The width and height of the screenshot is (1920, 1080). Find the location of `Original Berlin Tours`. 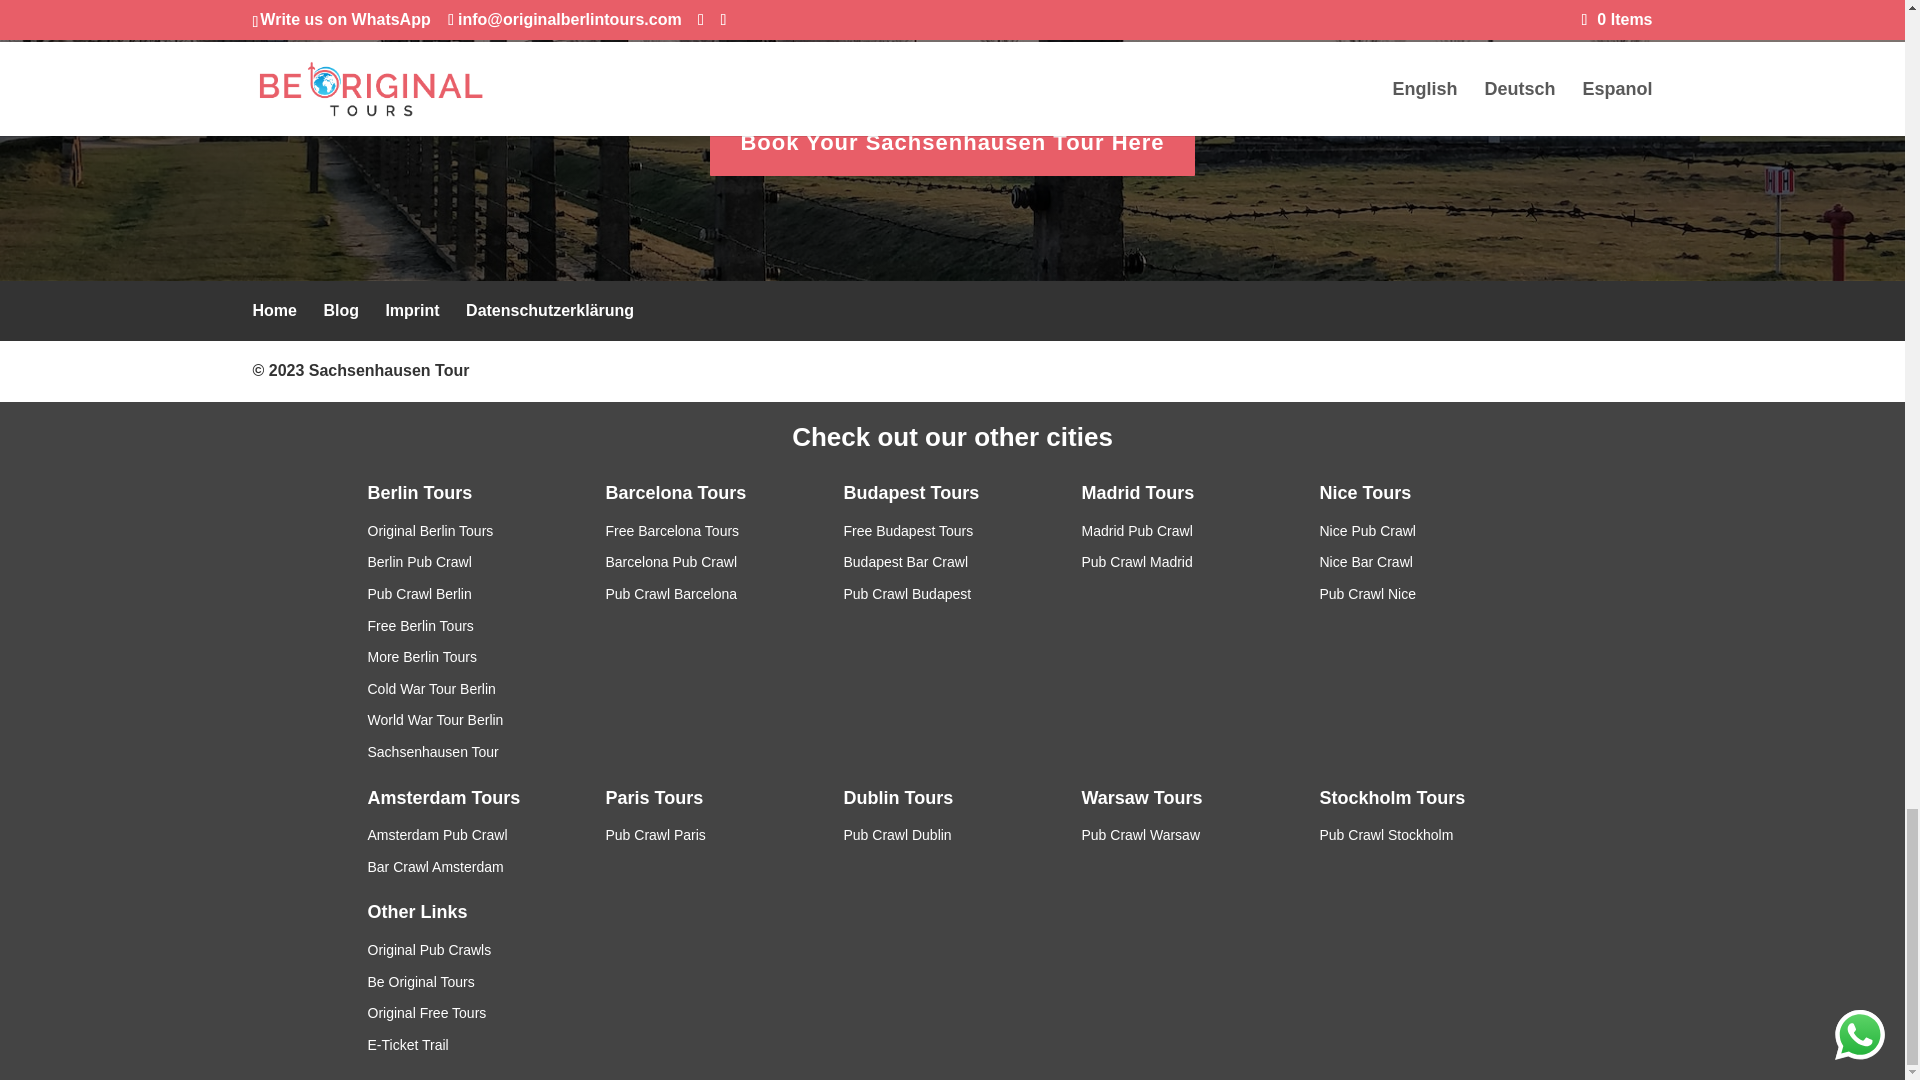

Original Berlin Tours is located at coordinates (430, 530).